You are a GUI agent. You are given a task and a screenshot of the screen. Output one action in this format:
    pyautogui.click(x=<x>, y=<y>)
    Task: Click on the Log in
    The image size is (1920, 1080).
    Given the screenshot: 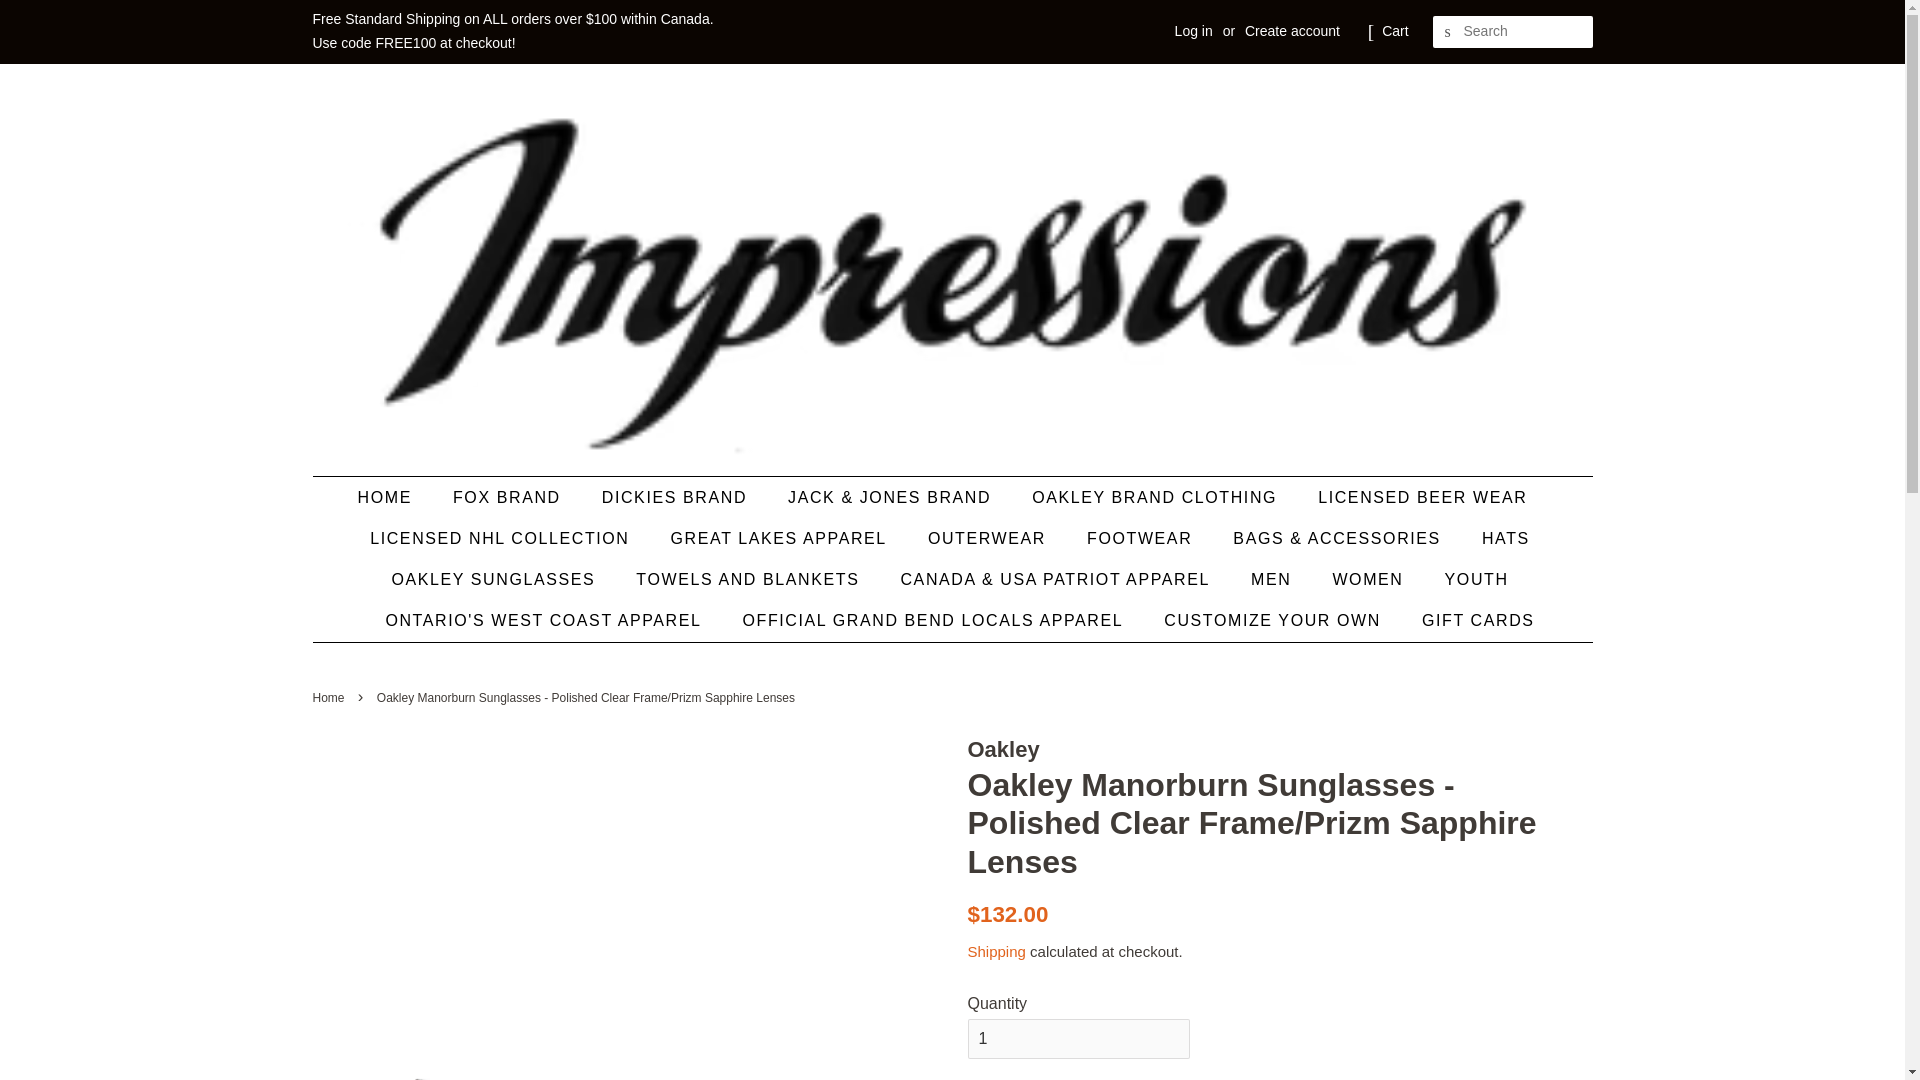 What is the action you would take?
    pyautogui.click(x=1194, y=30)
    